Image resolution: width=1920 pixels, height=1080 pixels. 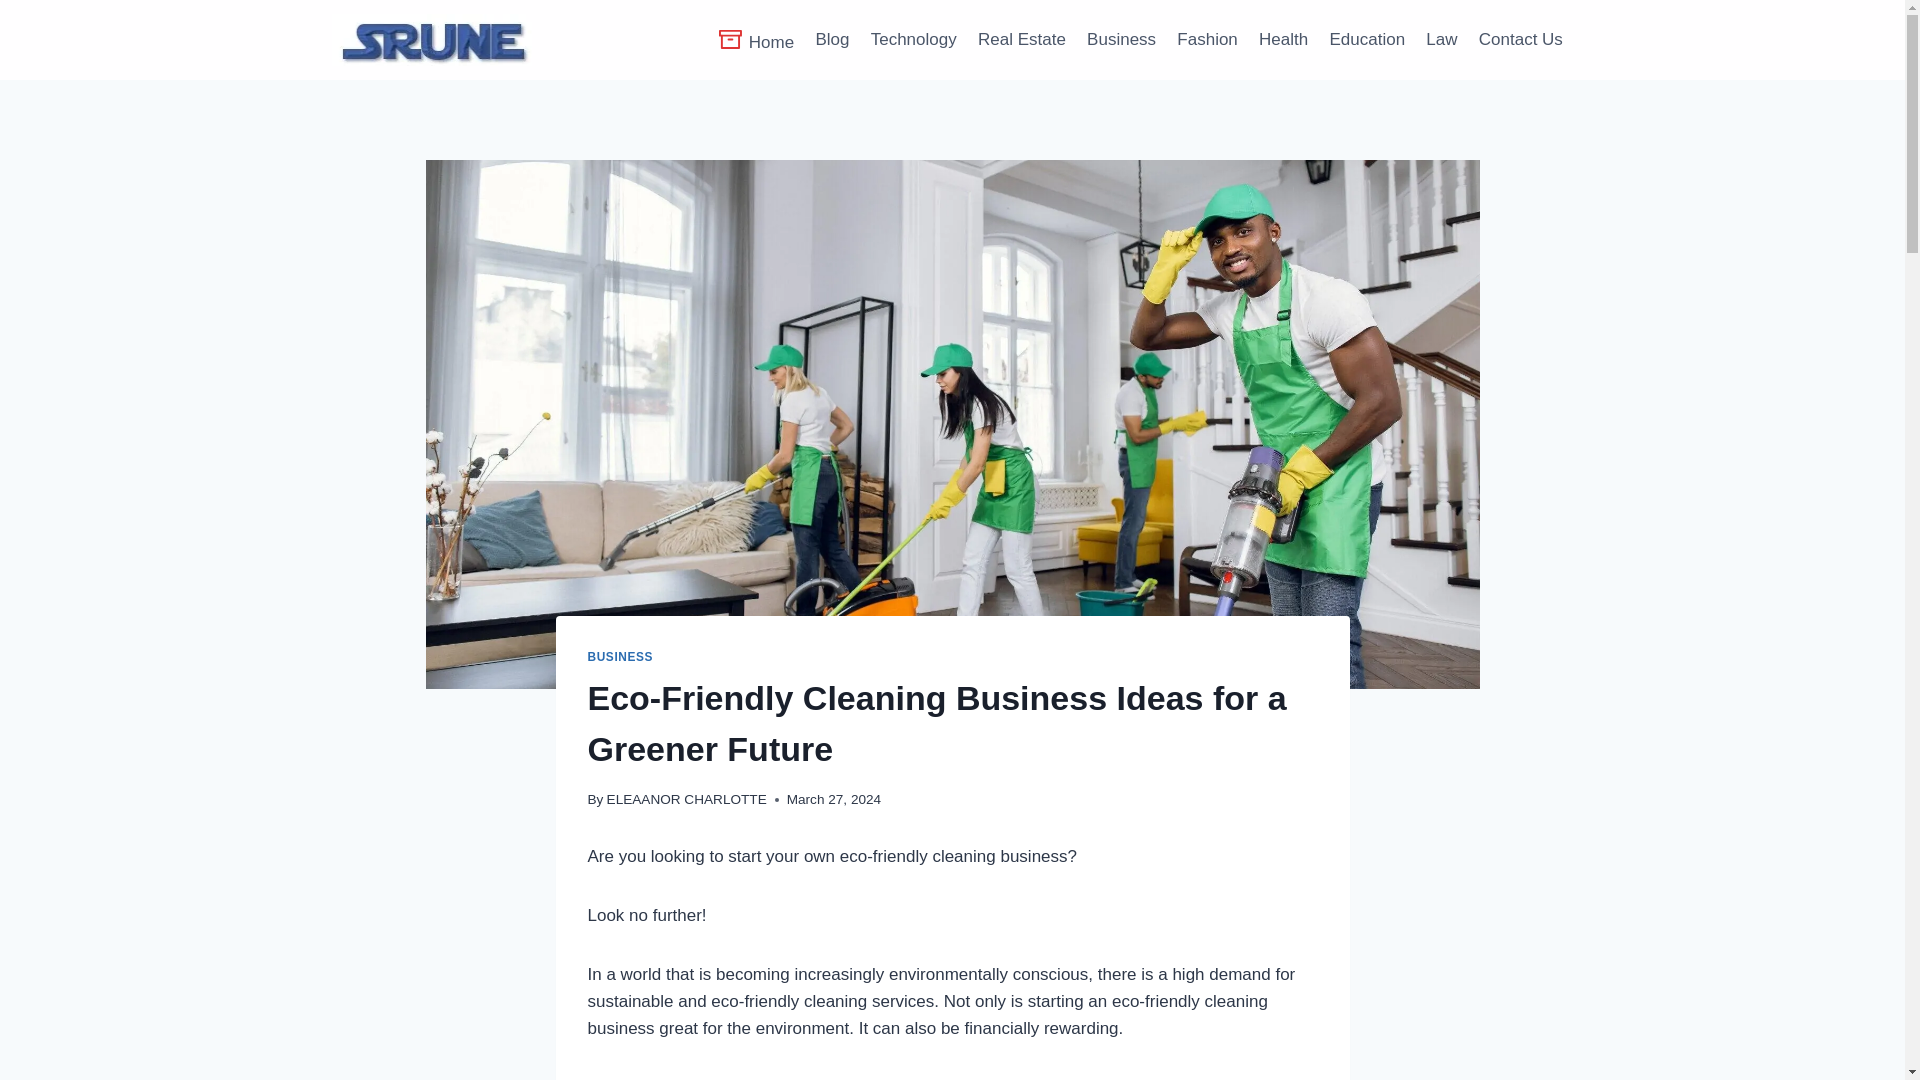 What do you see at coordinates (686, 798) in the screenshot?
I see `ELEAANOR CHARLOTTE` at bounding box center [686, 798].